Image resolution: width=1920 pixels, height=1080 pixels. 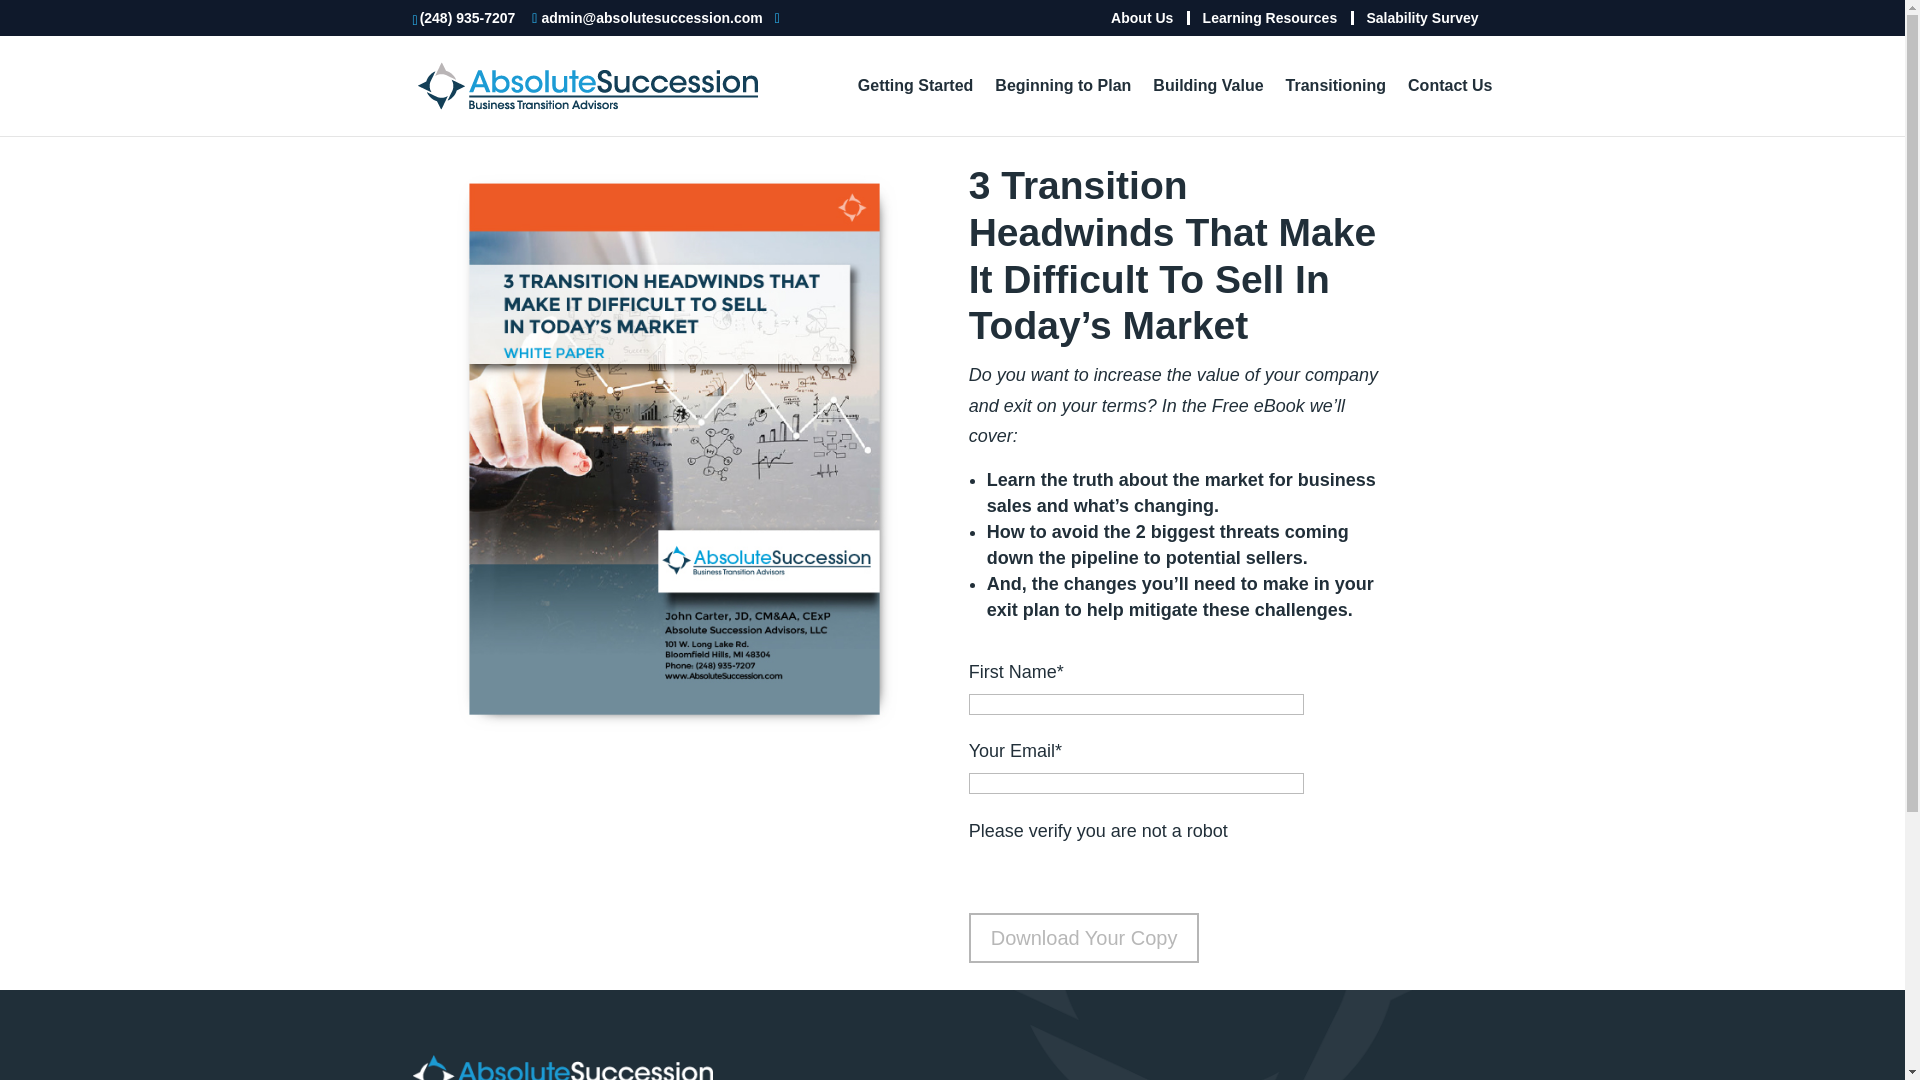 What do you see at coordinates (1142, 16) in the screenshot?
I see `About Us` at bounding box center [1142, 16].